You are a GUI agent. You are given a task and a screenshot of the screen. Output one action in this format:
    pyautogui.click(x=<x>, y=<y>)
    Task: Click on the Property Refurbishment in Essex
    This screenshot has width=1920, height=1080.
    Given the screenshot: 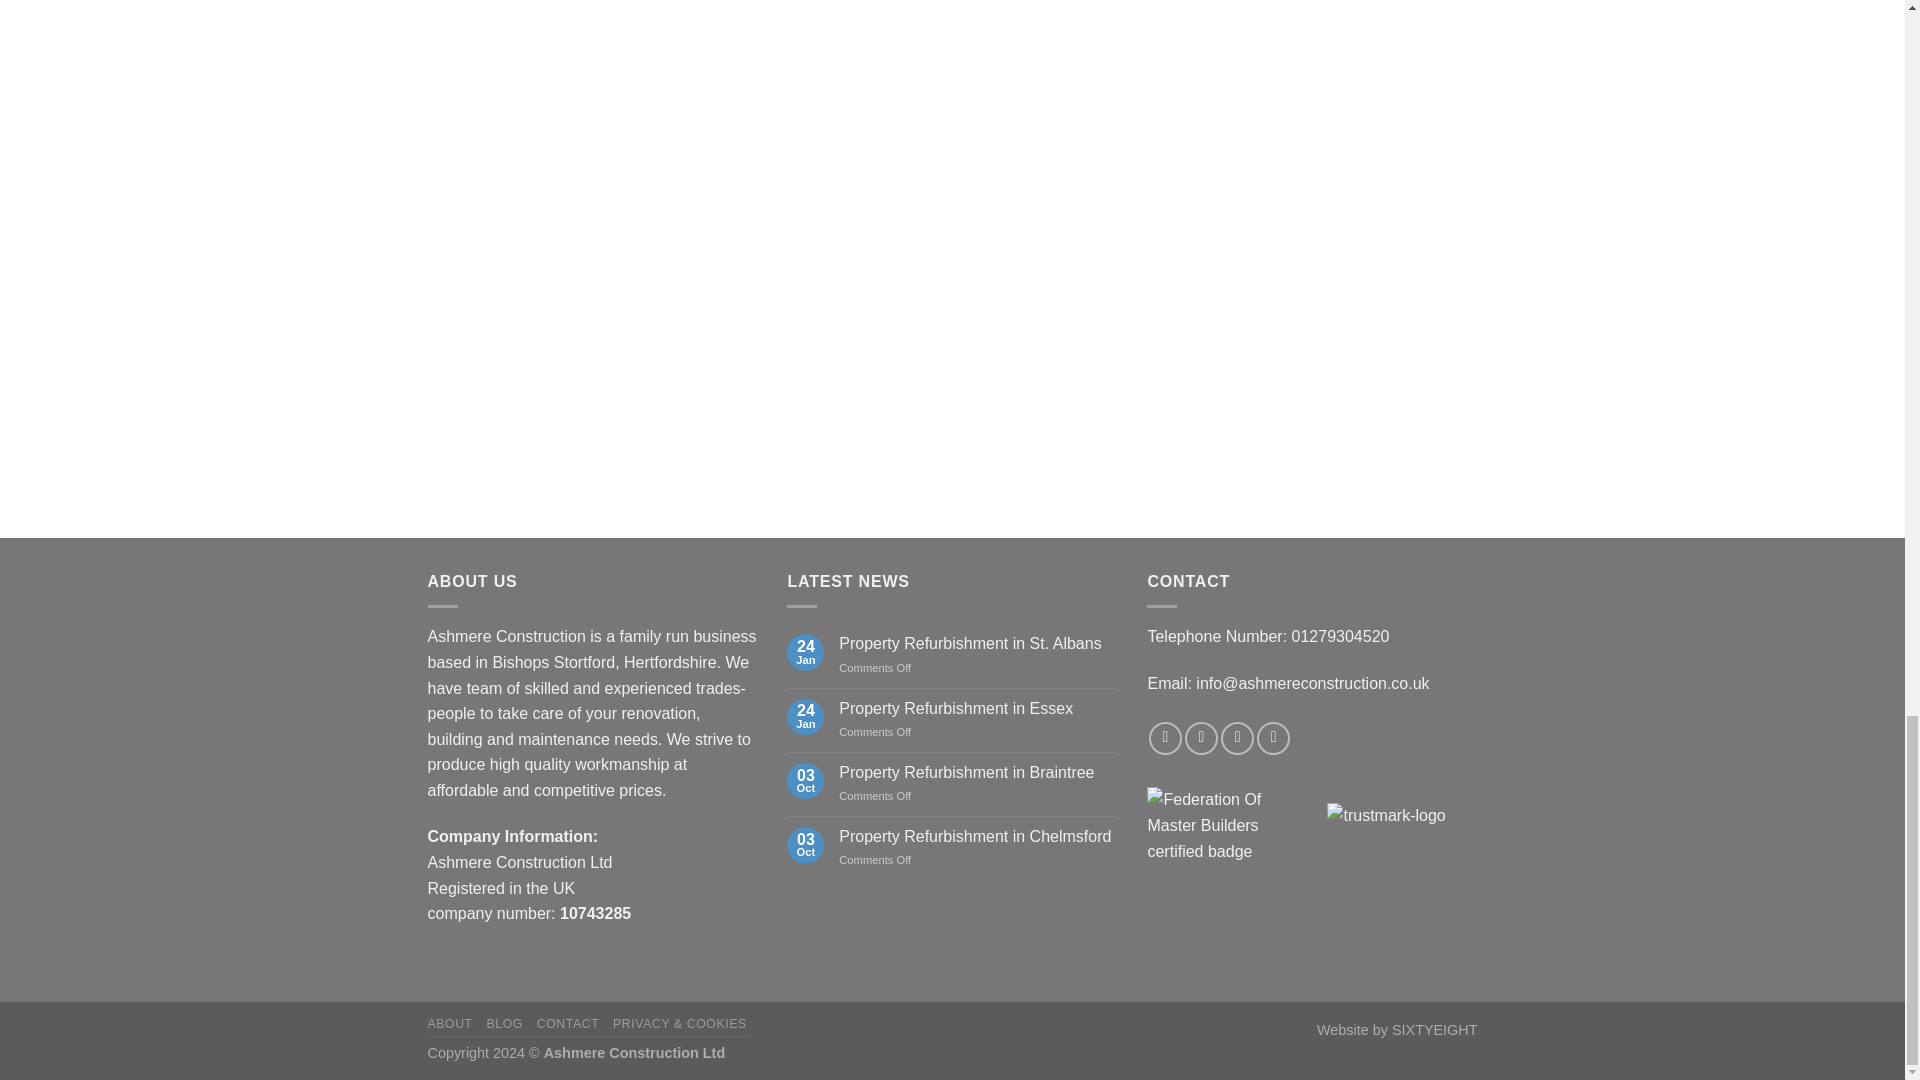 What is the action you would take?
    pyautogui.click(x=978, y=708)
    